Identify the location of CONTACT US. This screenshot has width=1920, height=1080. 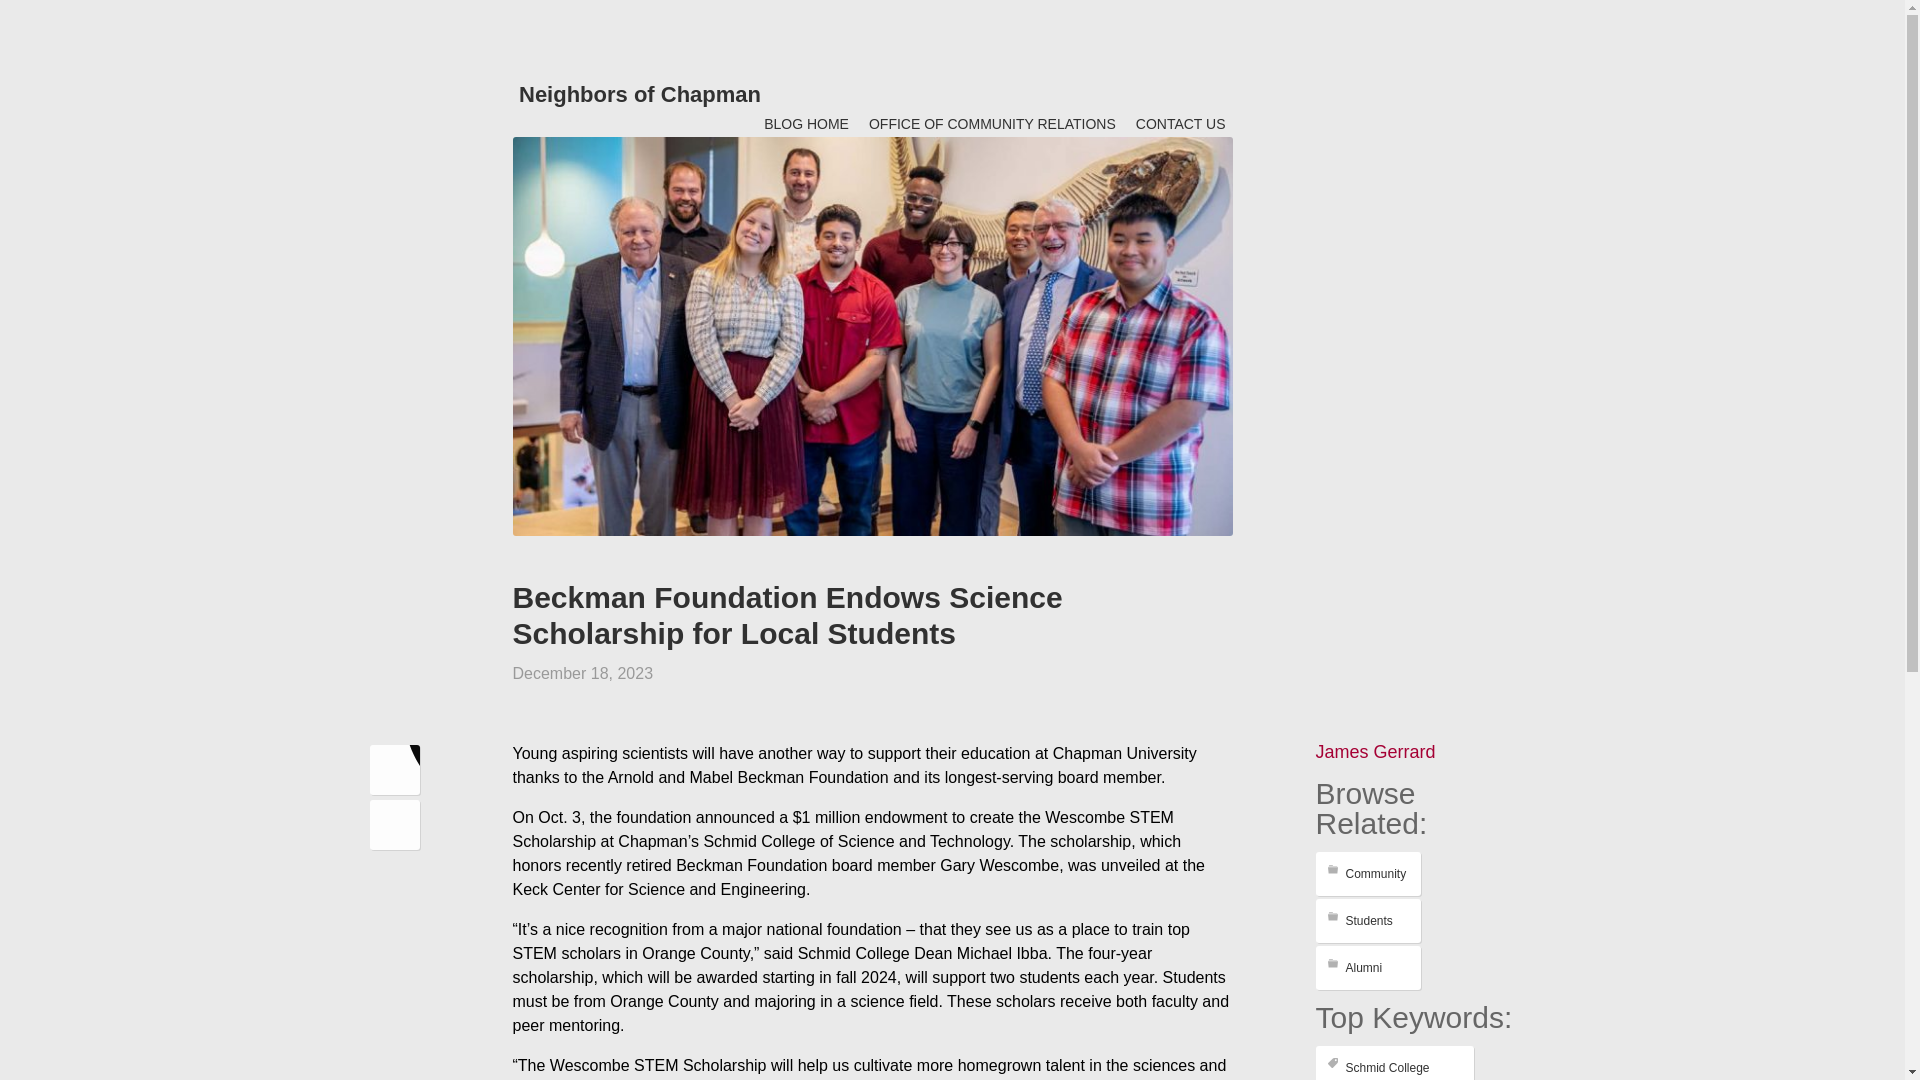
(1180, 124).